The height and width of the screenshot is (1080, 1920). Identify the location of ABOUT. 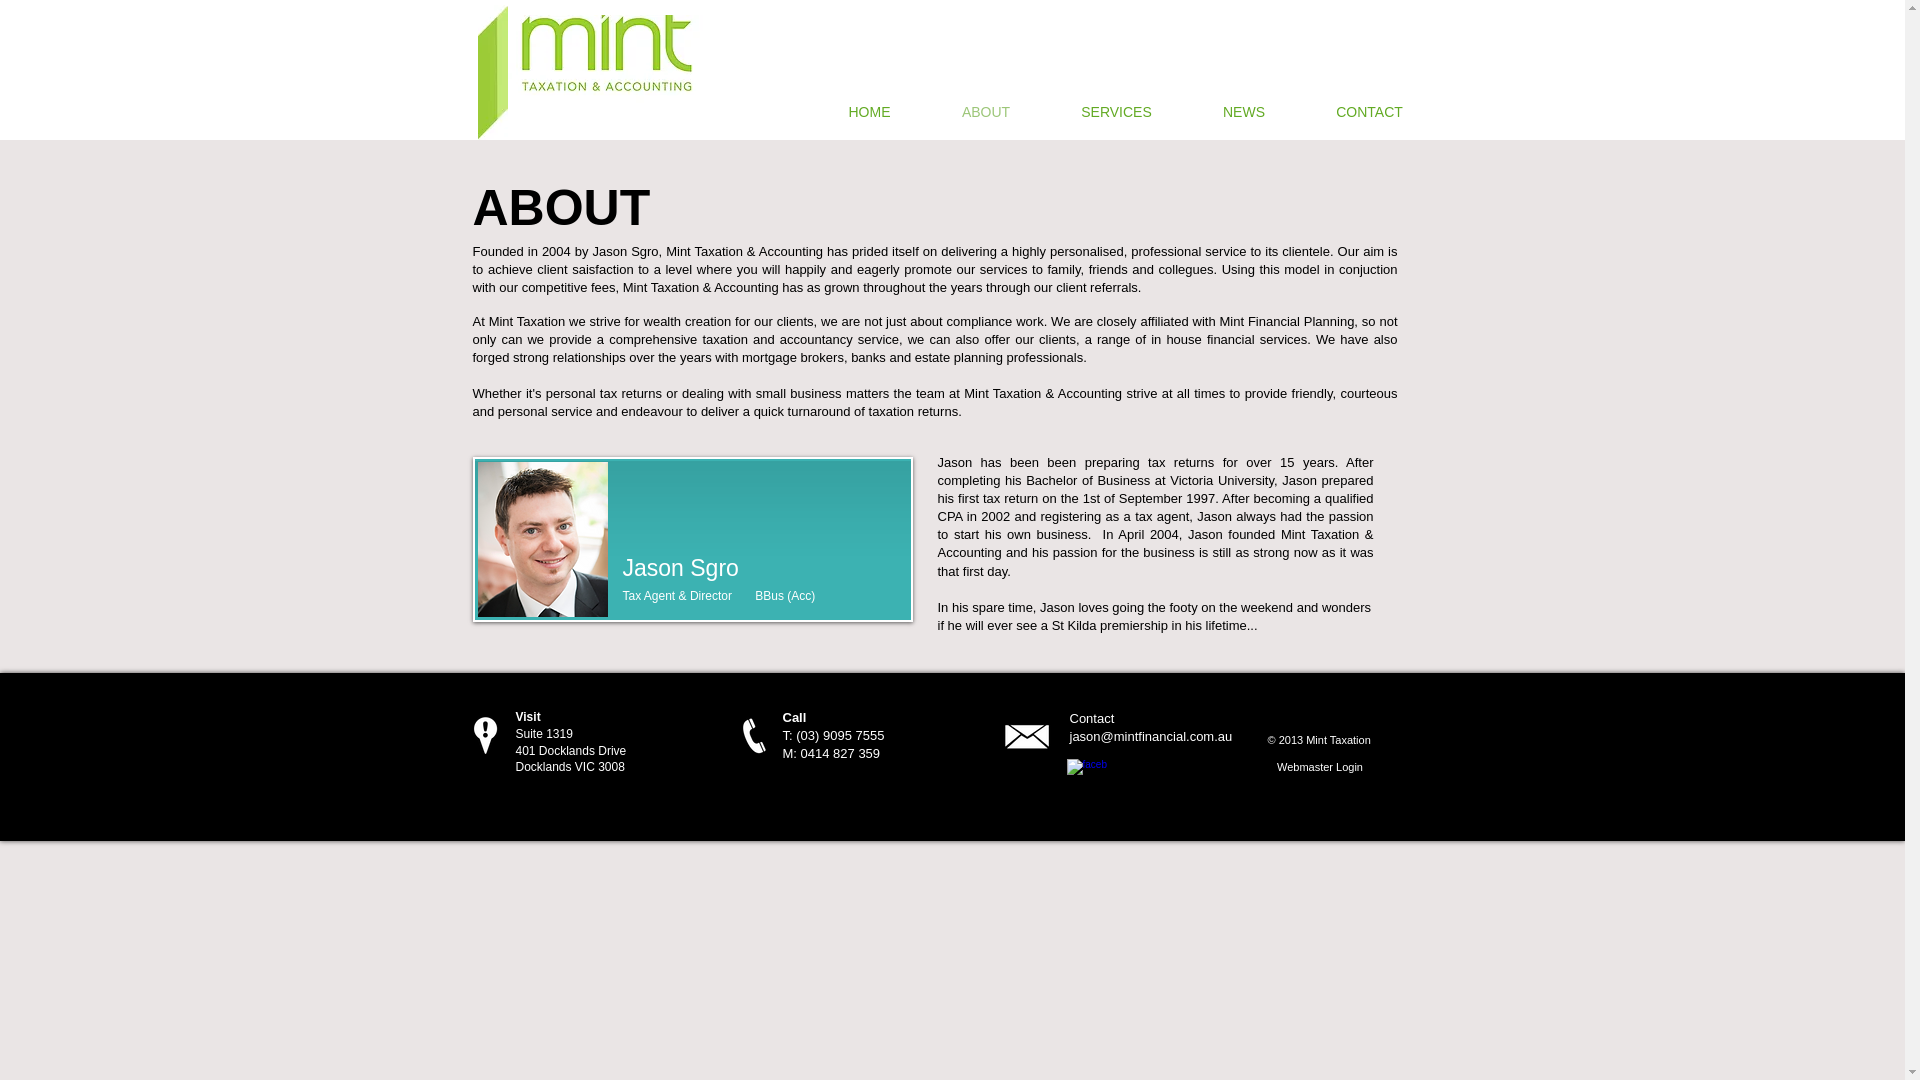
(986, 112).